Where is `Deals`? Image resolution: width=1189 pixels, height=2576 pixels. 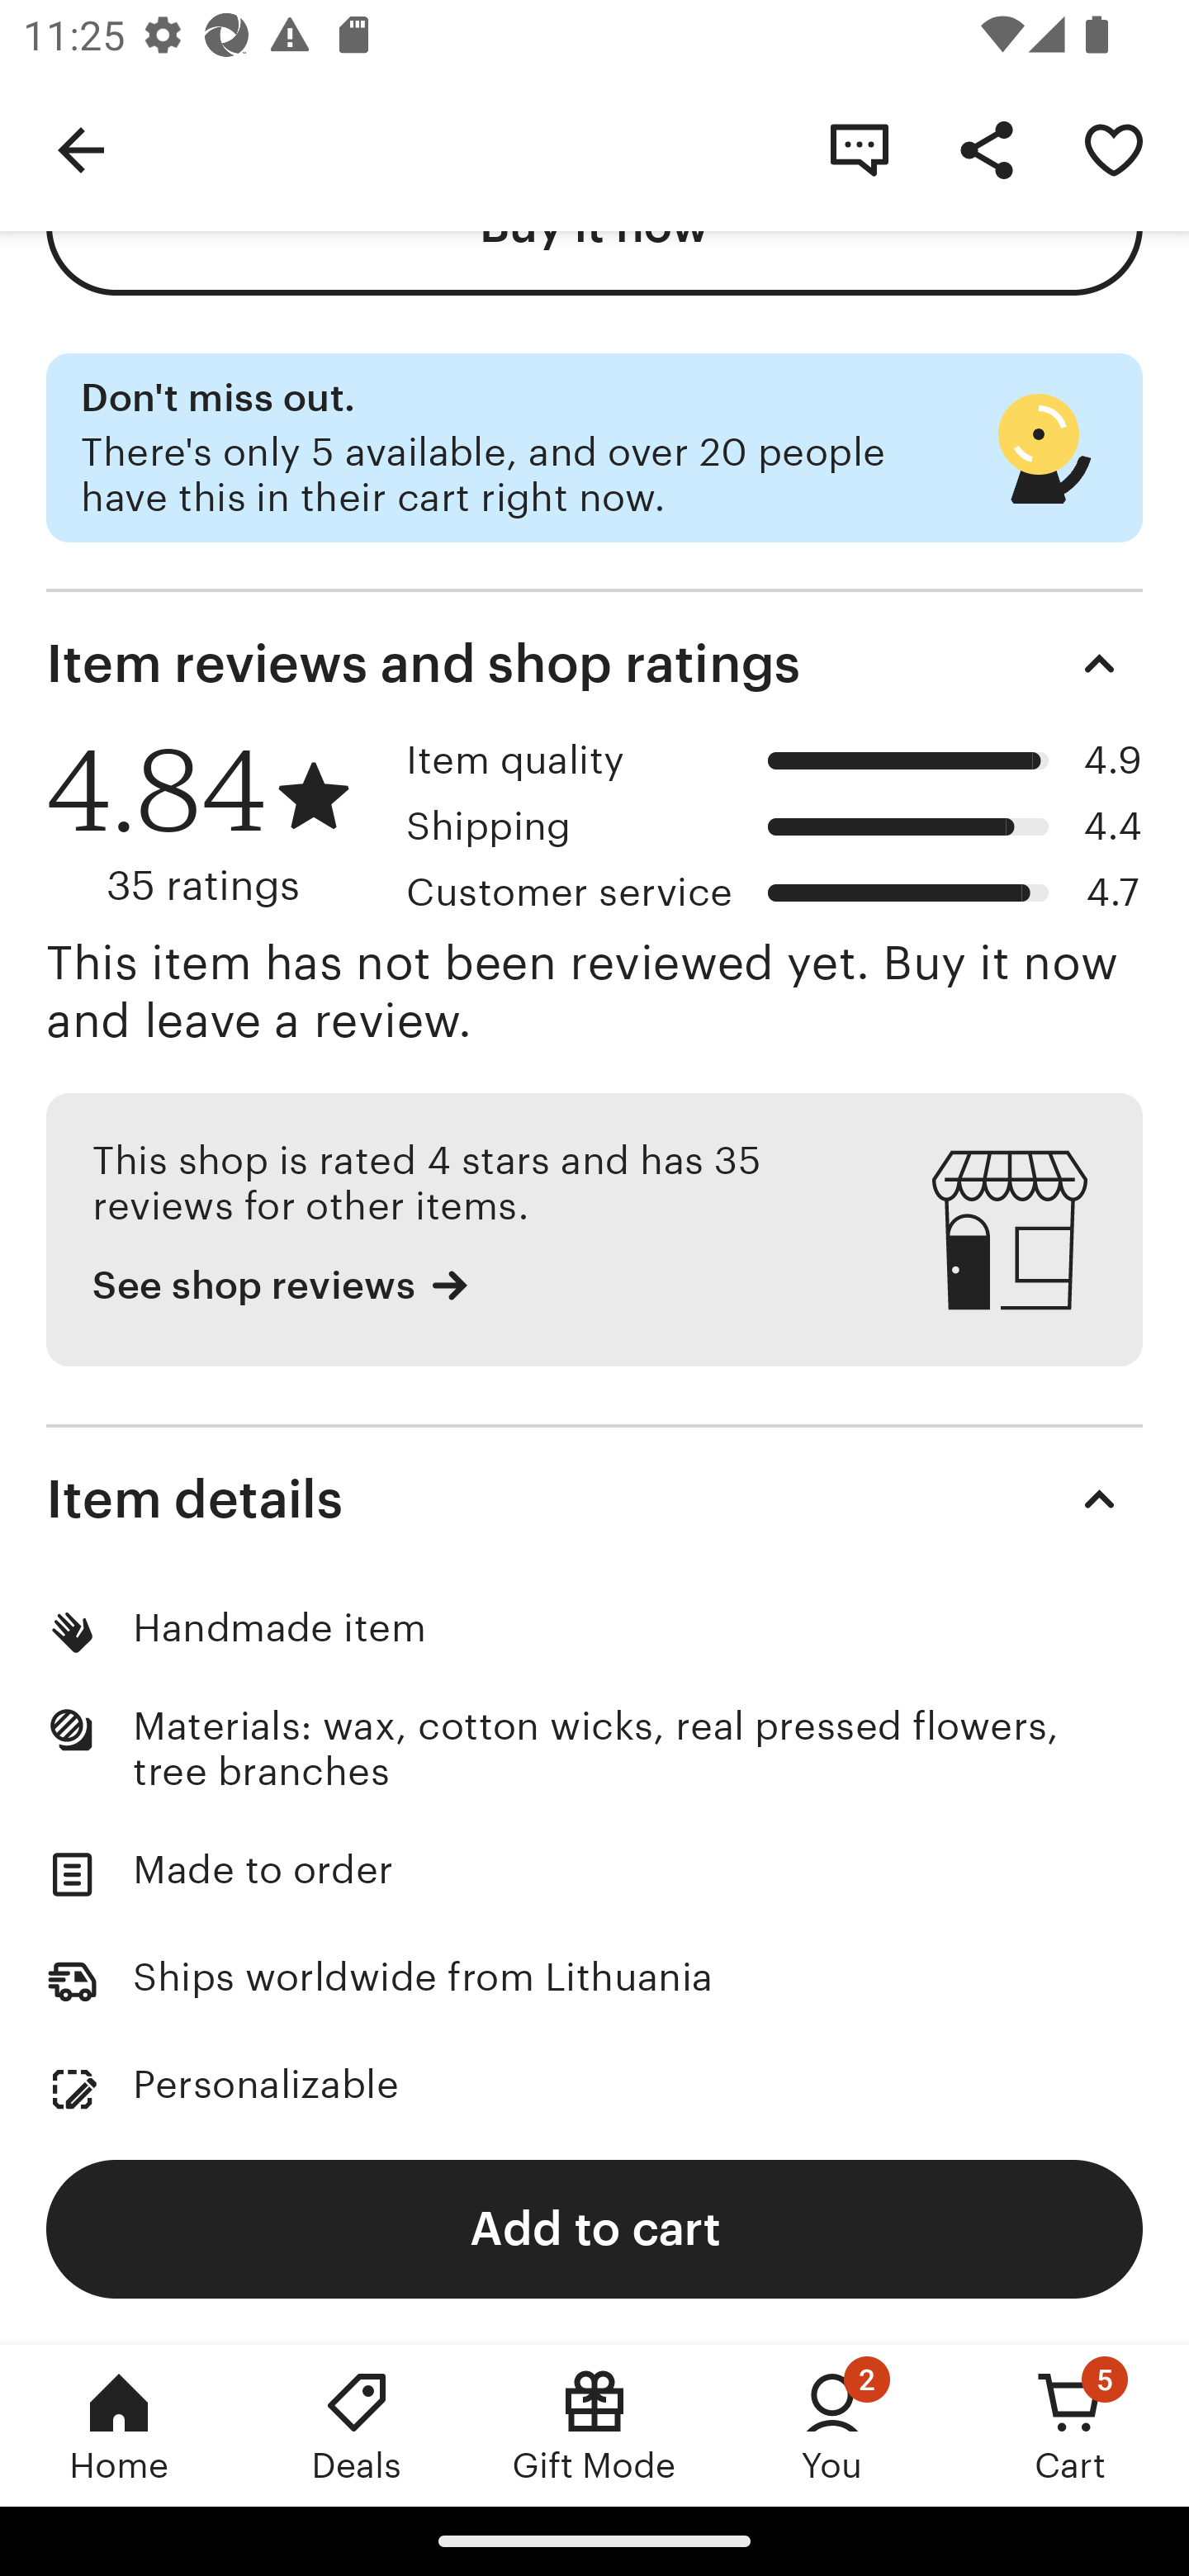 Deals is located at coordinates (357, 2425).